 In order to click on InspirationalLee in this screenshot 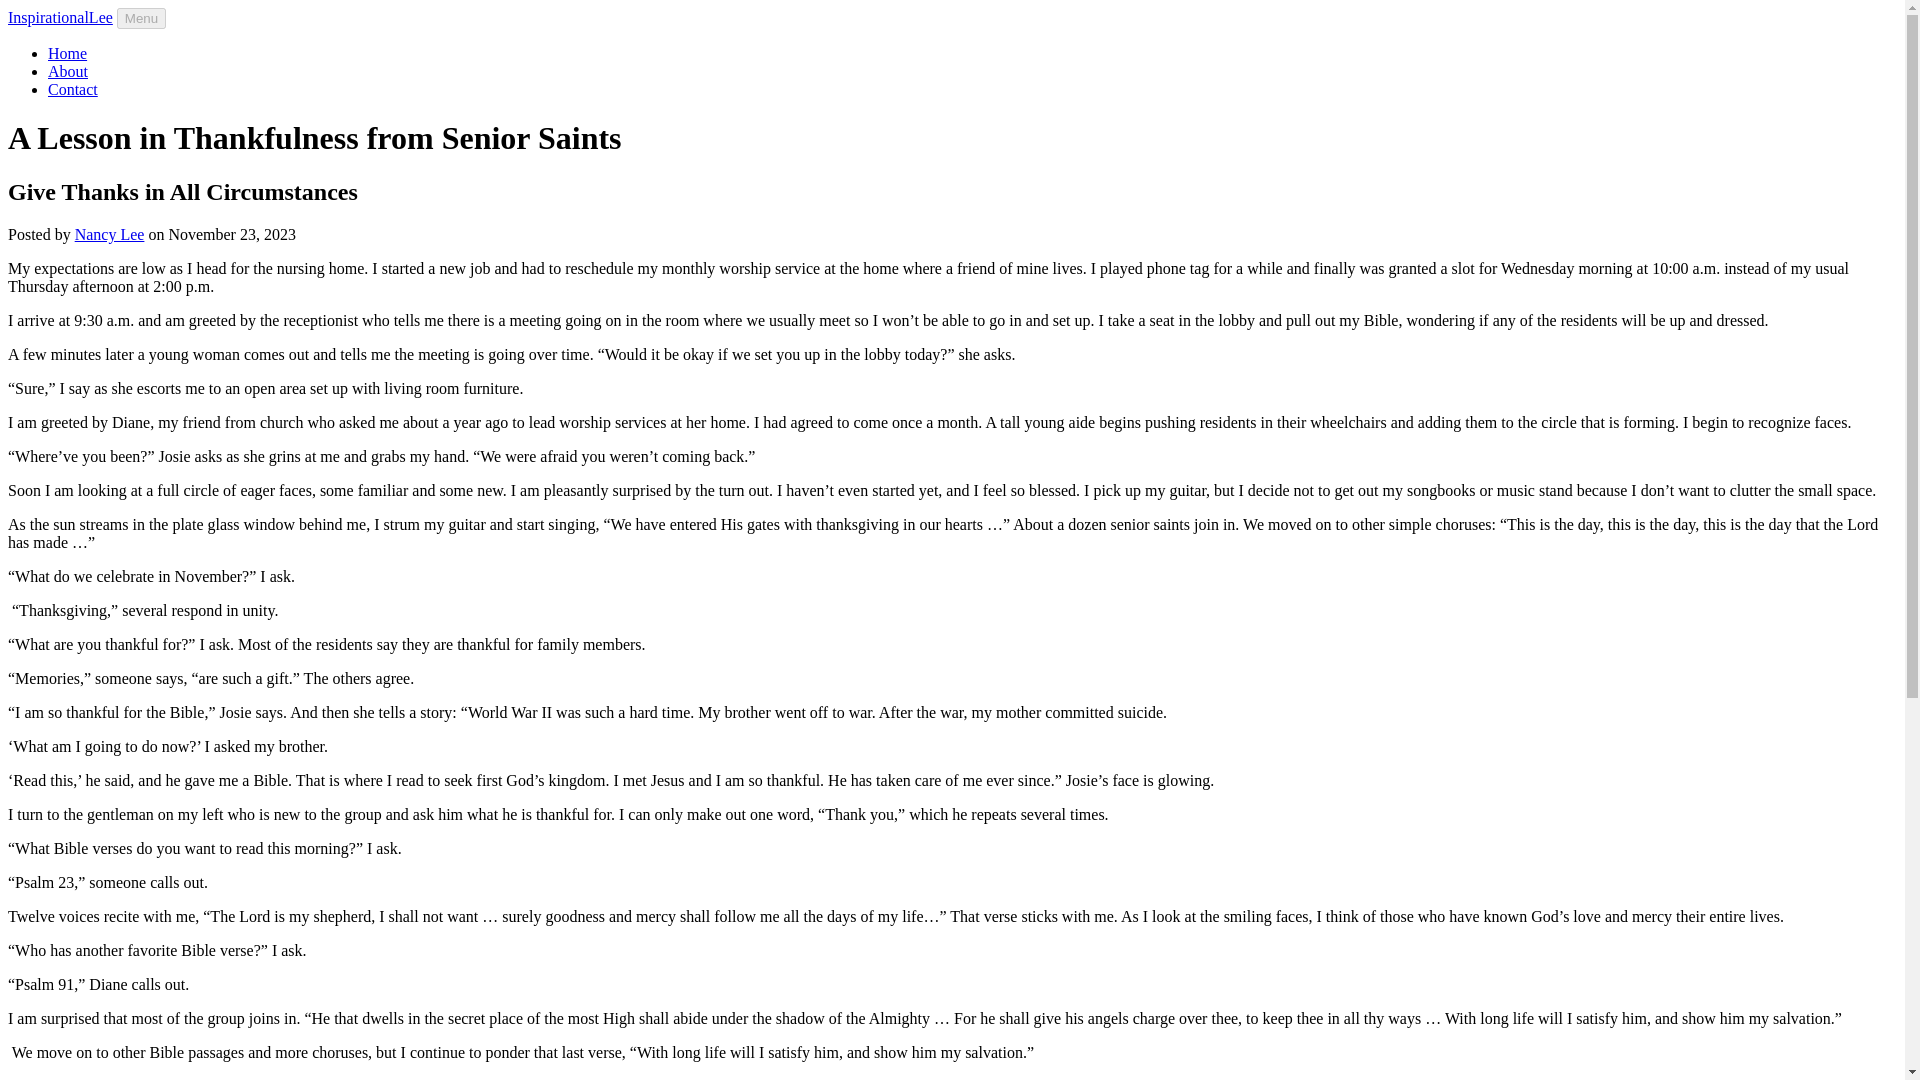, I will do `click(60, 16)`.